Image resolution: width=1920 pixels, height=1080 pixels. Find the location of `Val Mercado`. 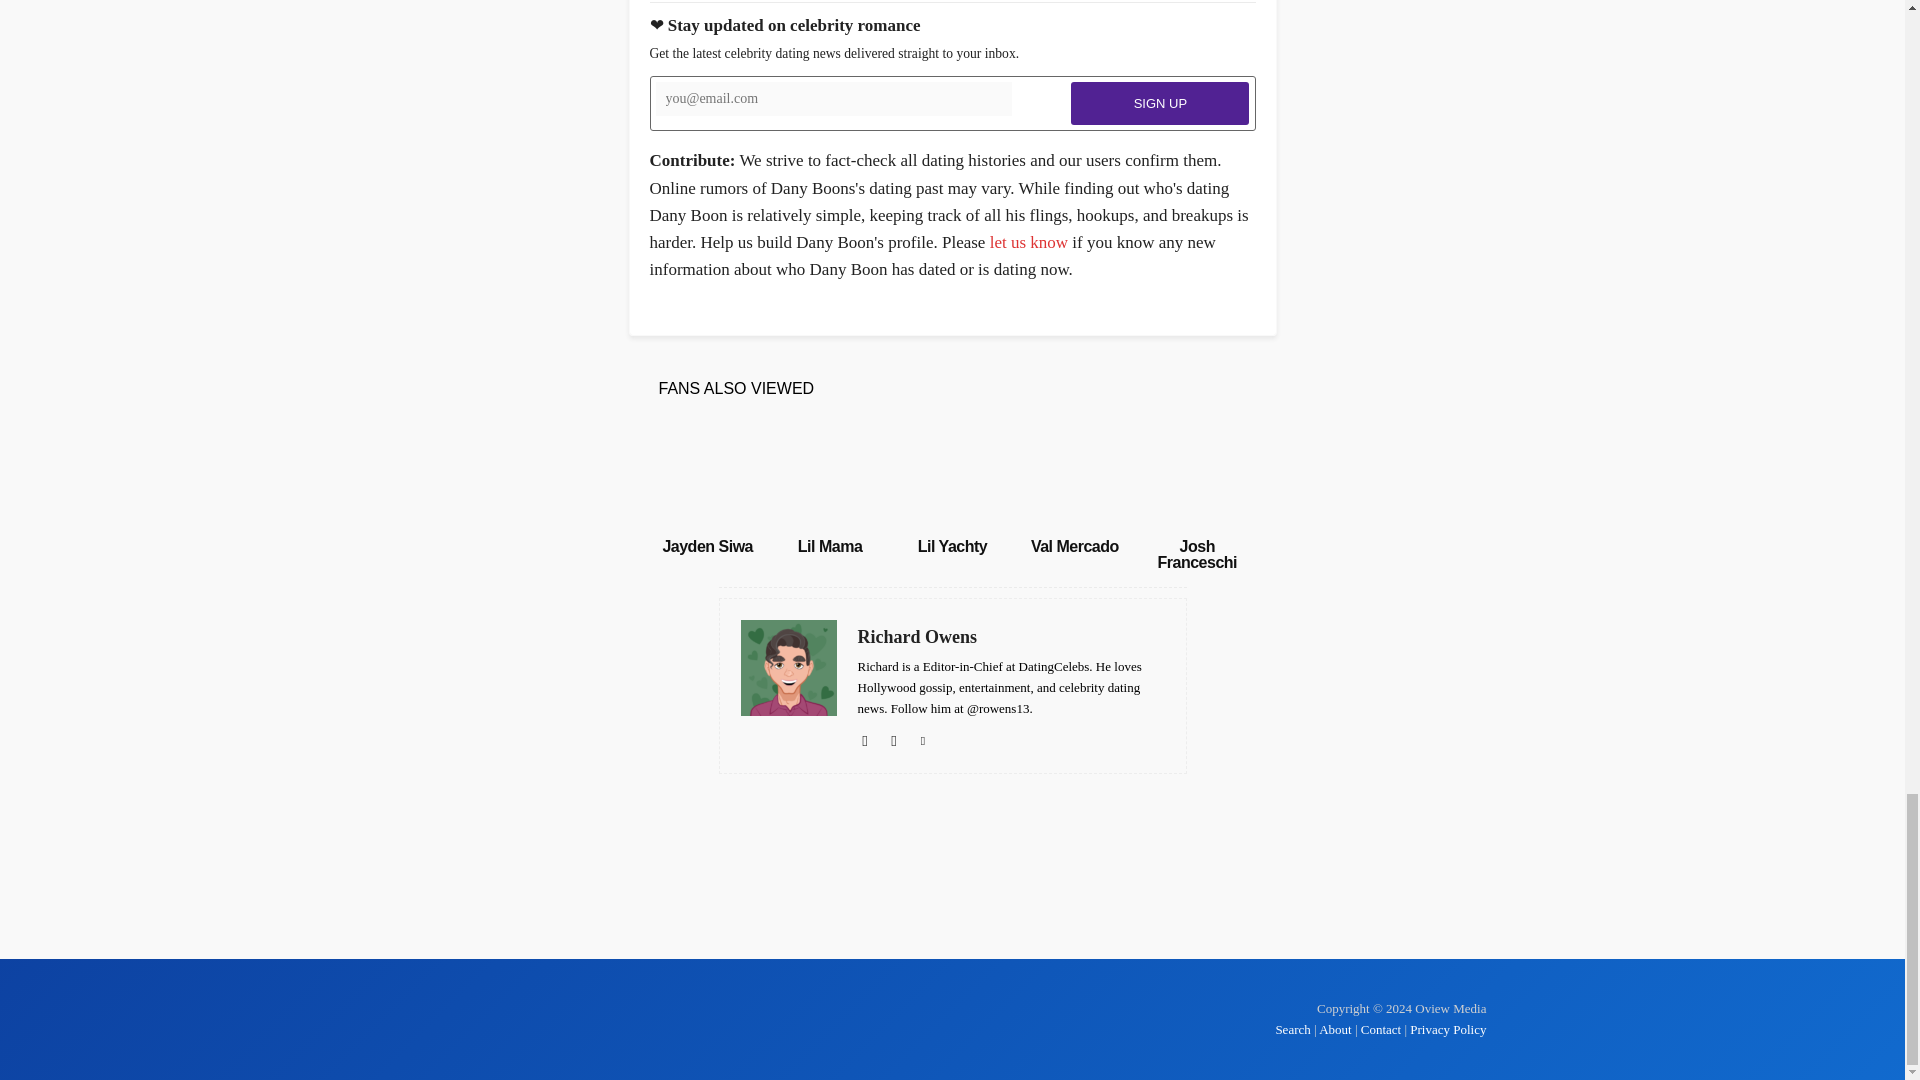

Val Mercado is located at coordinates (1075, 546).